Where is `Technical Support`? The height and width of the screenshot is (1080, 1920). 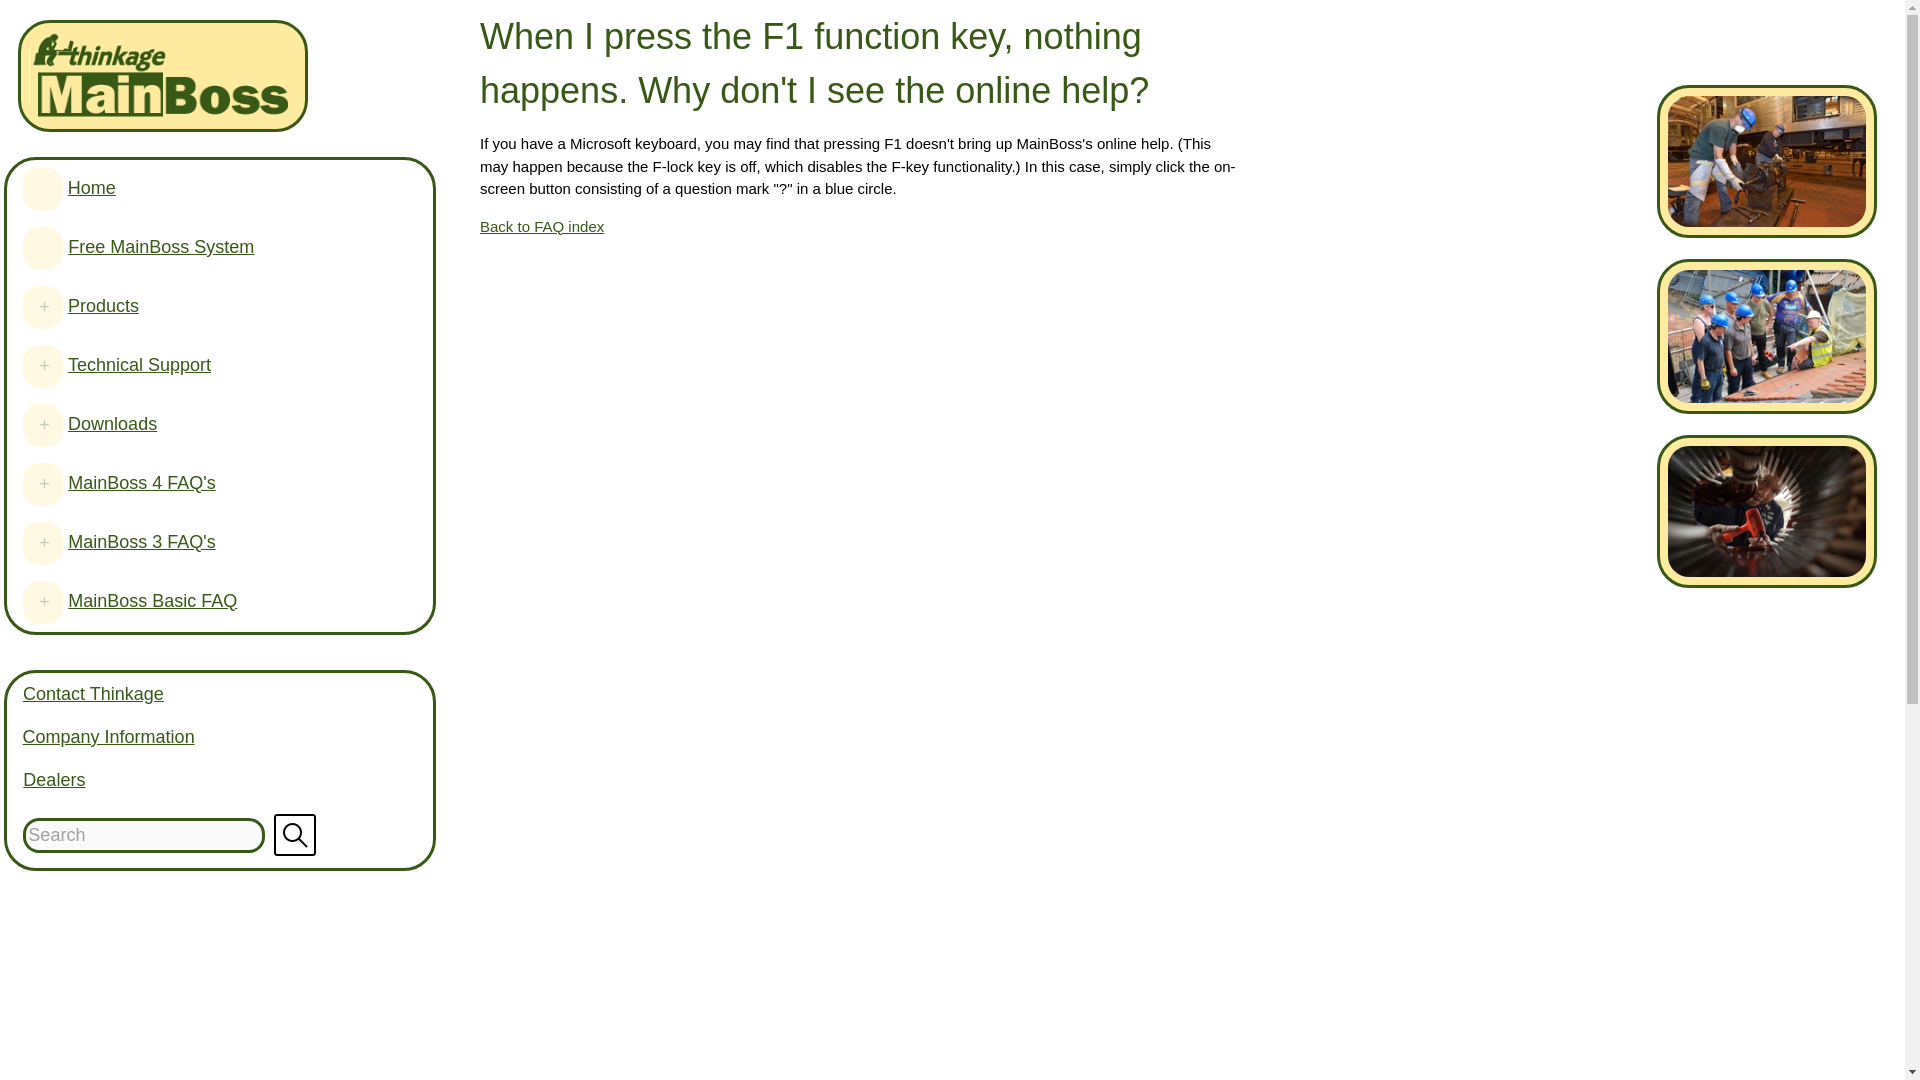 Technical Support is located at coordinates (139, 364).